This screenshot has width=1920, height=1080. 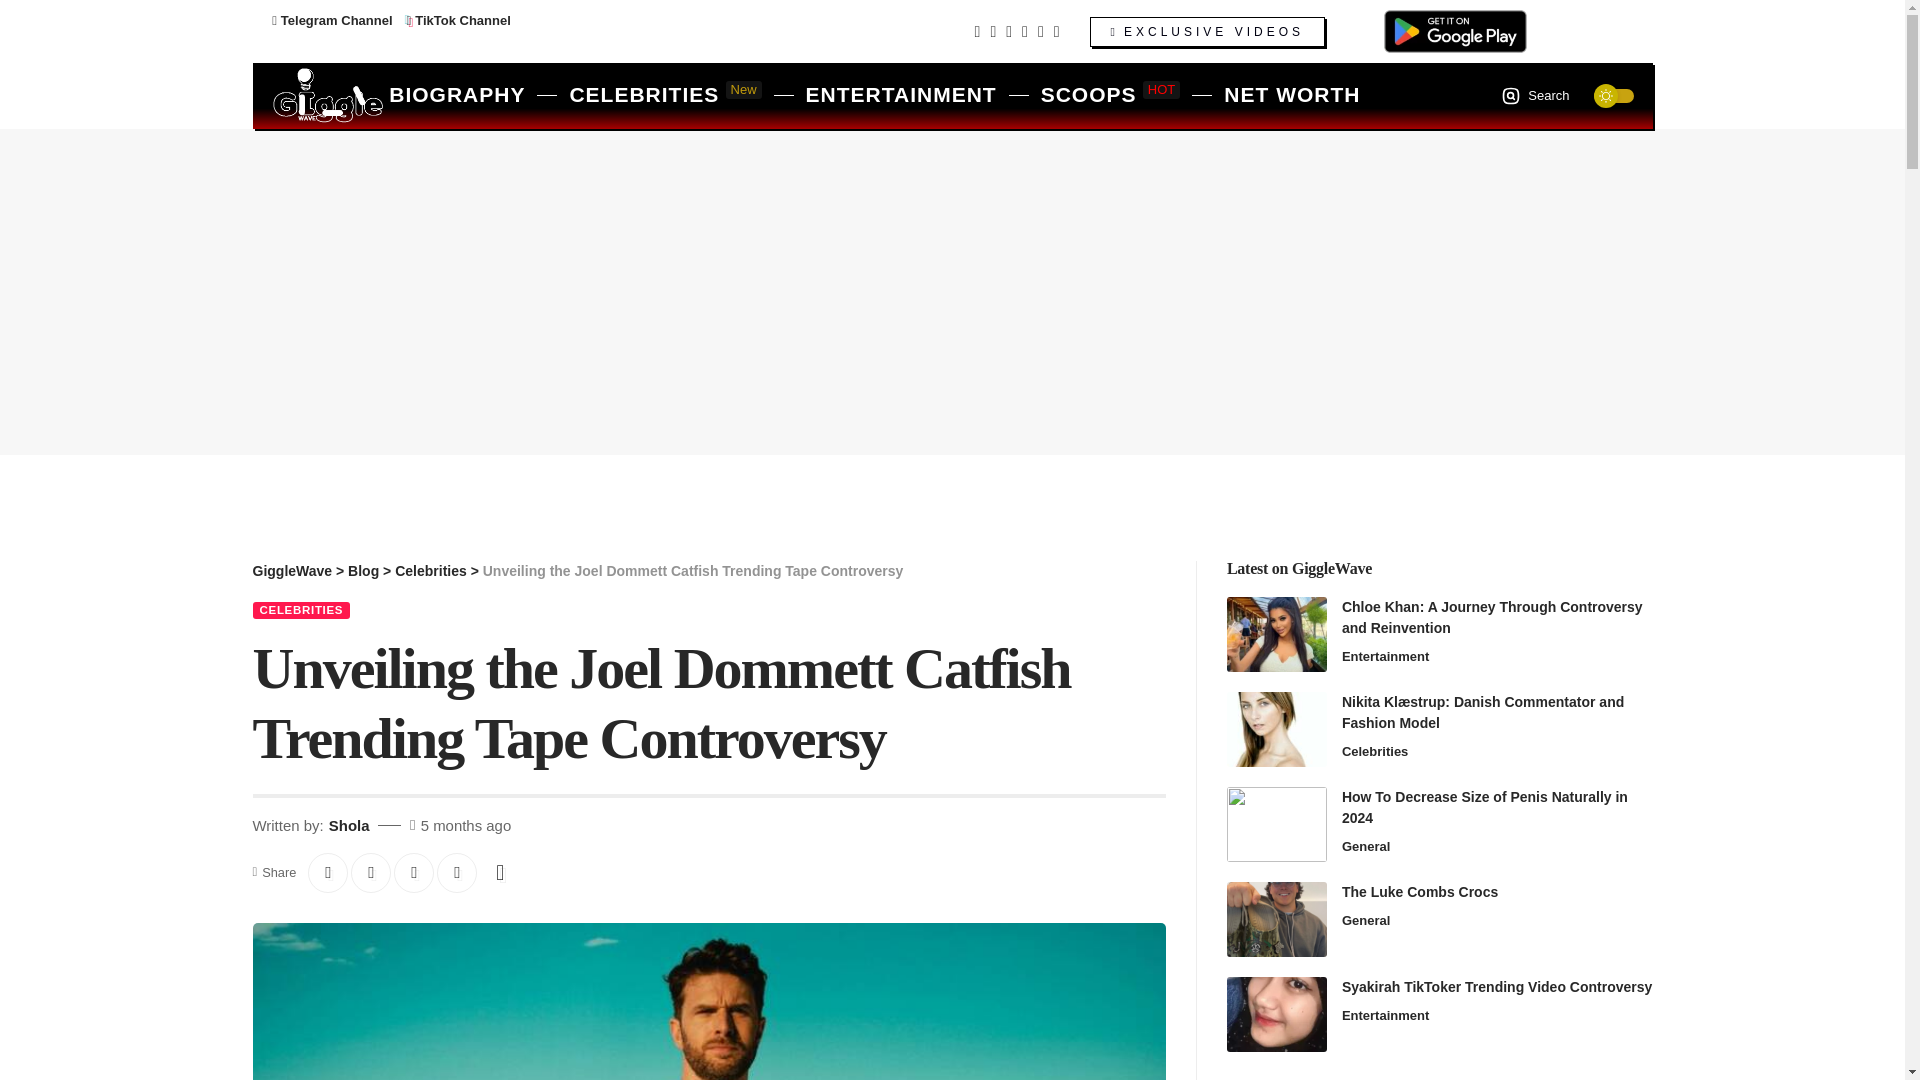 What do you see at coordinates (430, 570) in the screenshot?
I see `Go to the Celebrities Category archives.` at bounding box center [430, 570].